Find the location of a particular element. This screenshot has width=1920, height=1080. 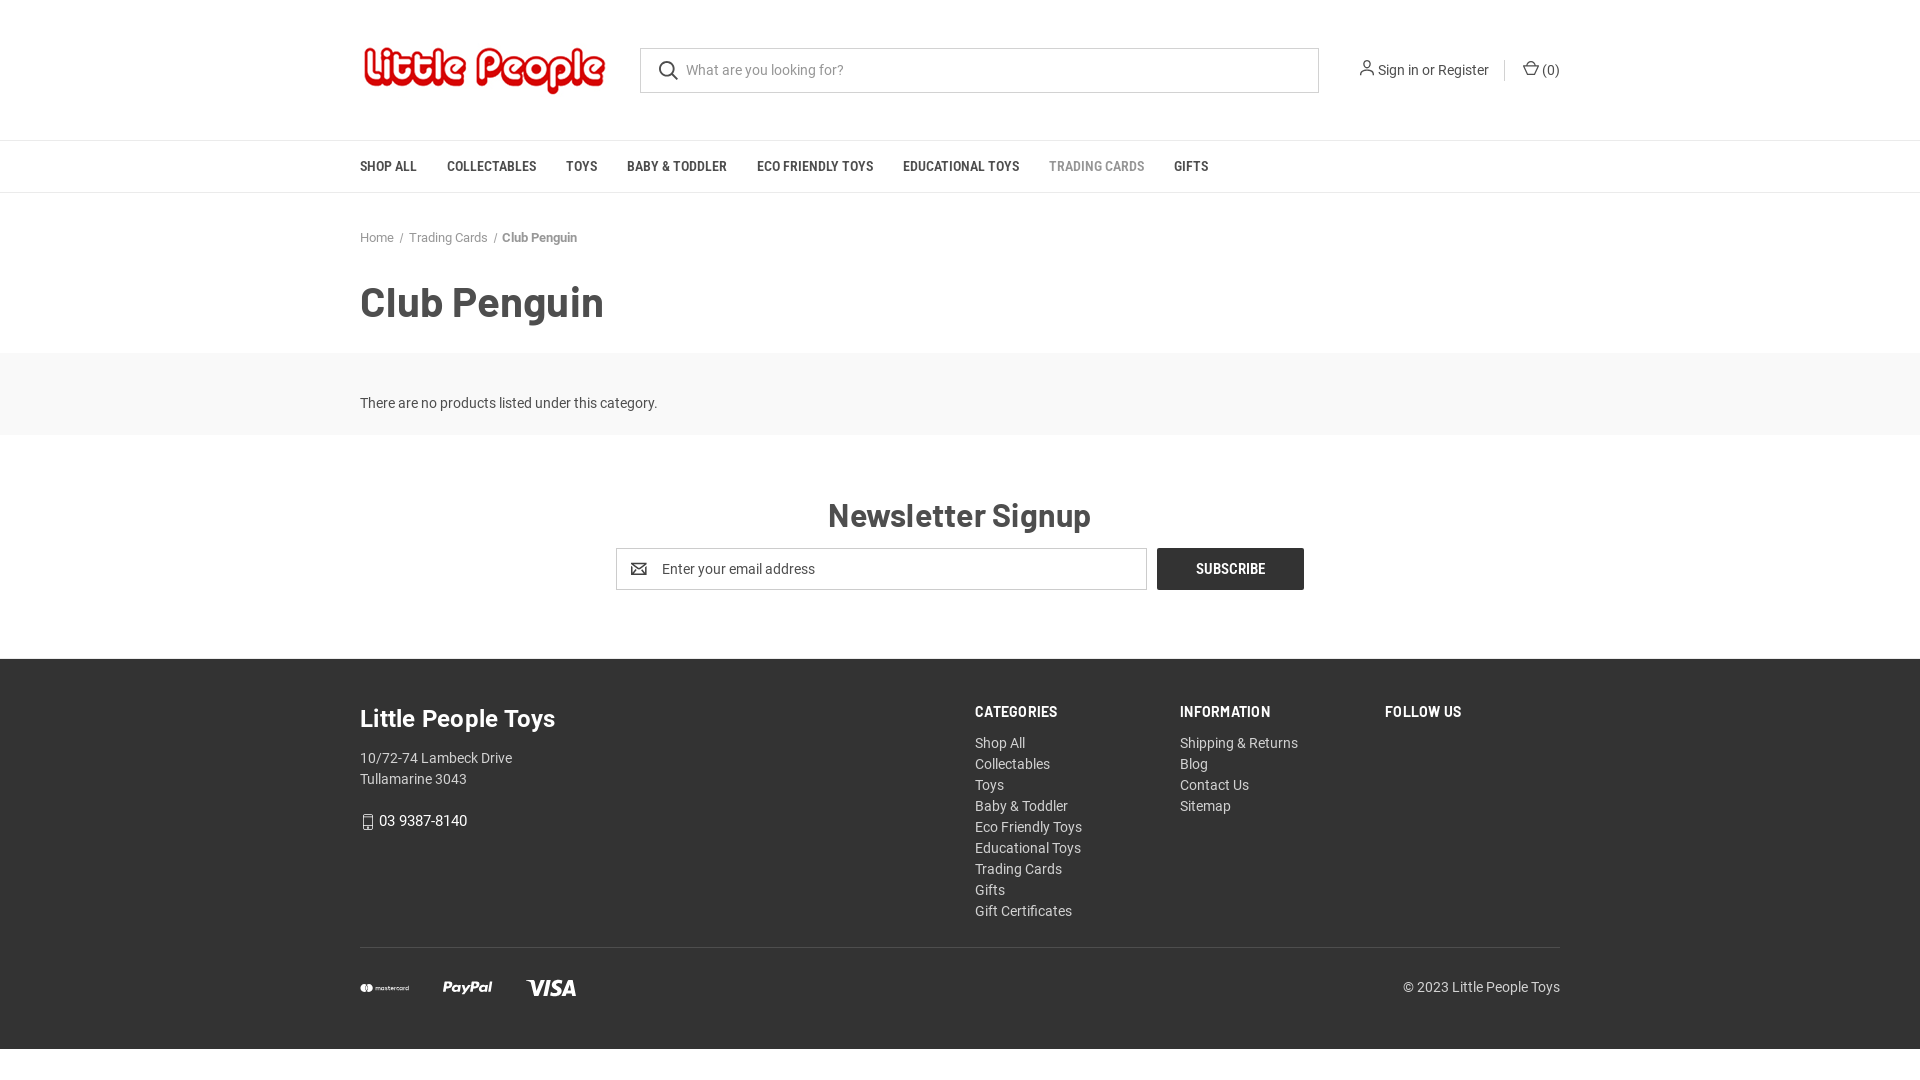

Register is located at coordinates (1464, 70).